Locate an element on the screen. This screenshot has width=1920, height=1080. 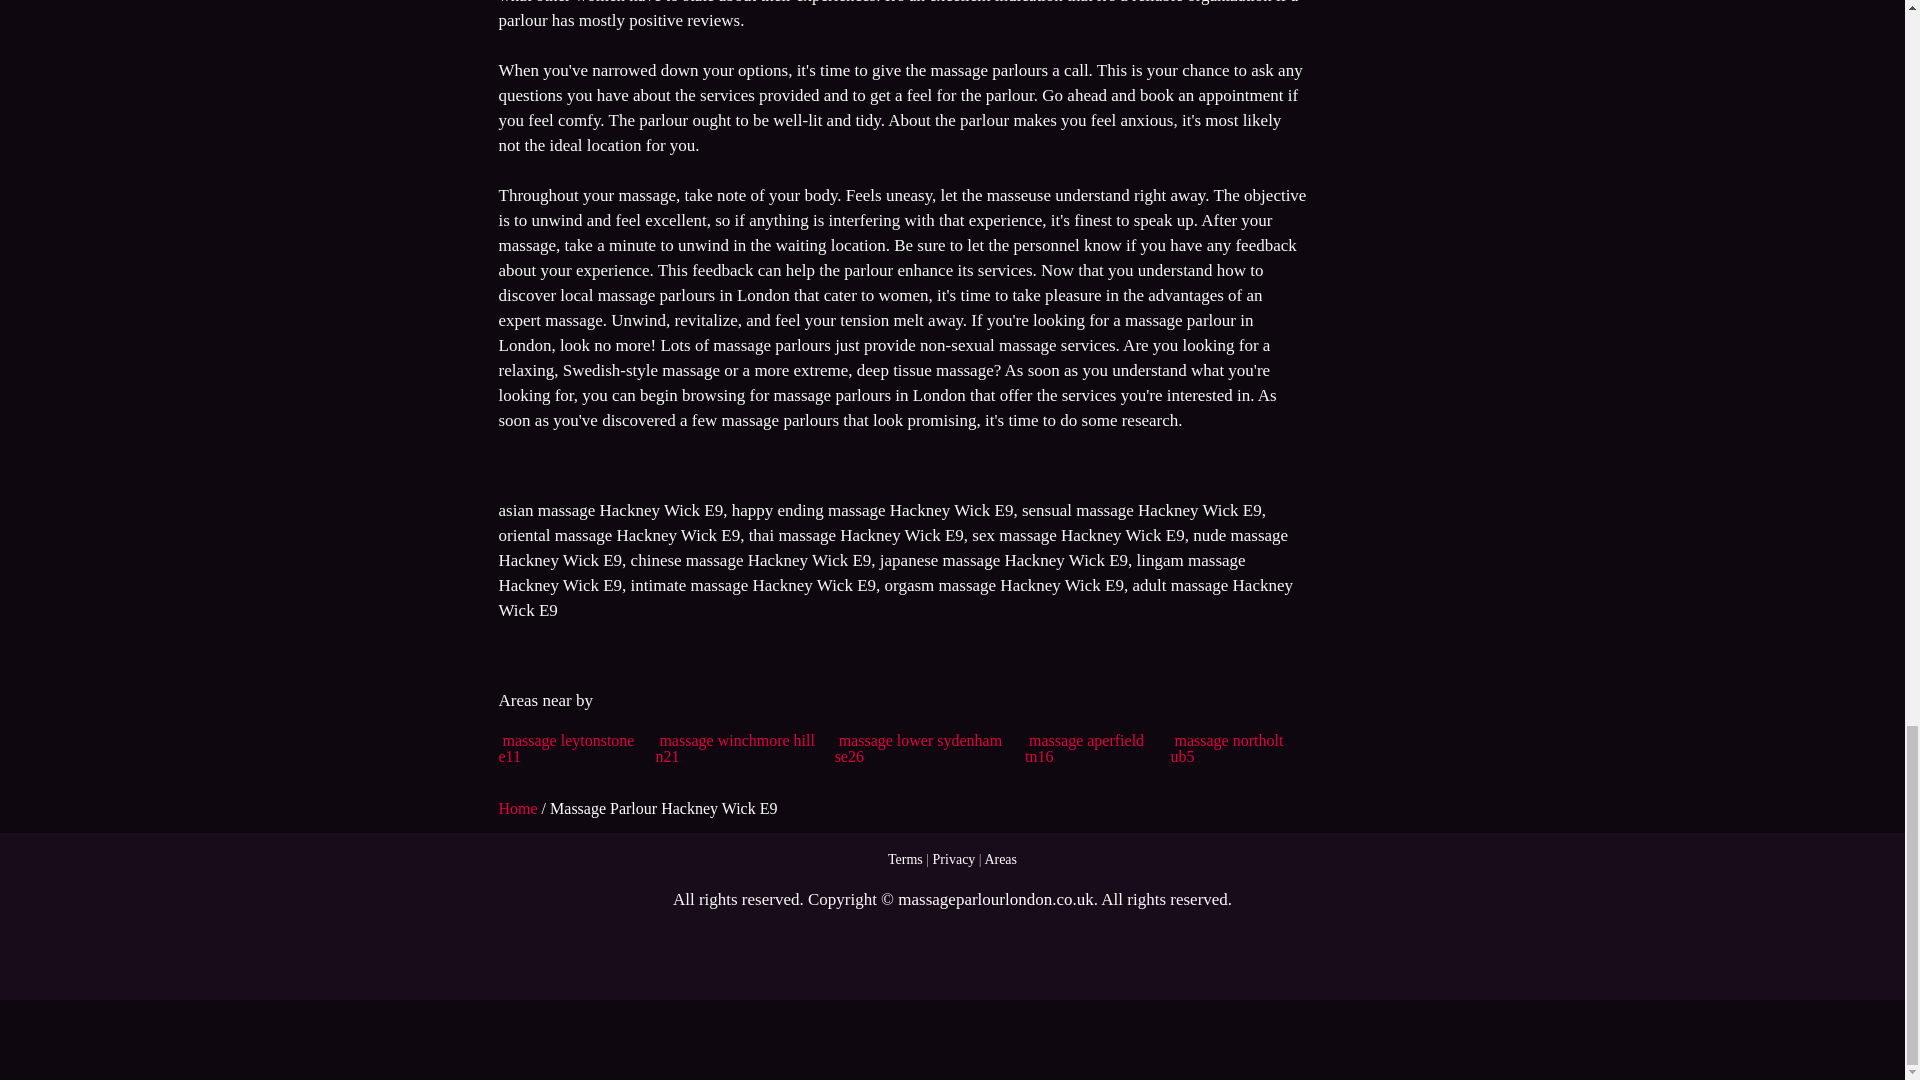
Privacy is located at coordinates (954, 860).